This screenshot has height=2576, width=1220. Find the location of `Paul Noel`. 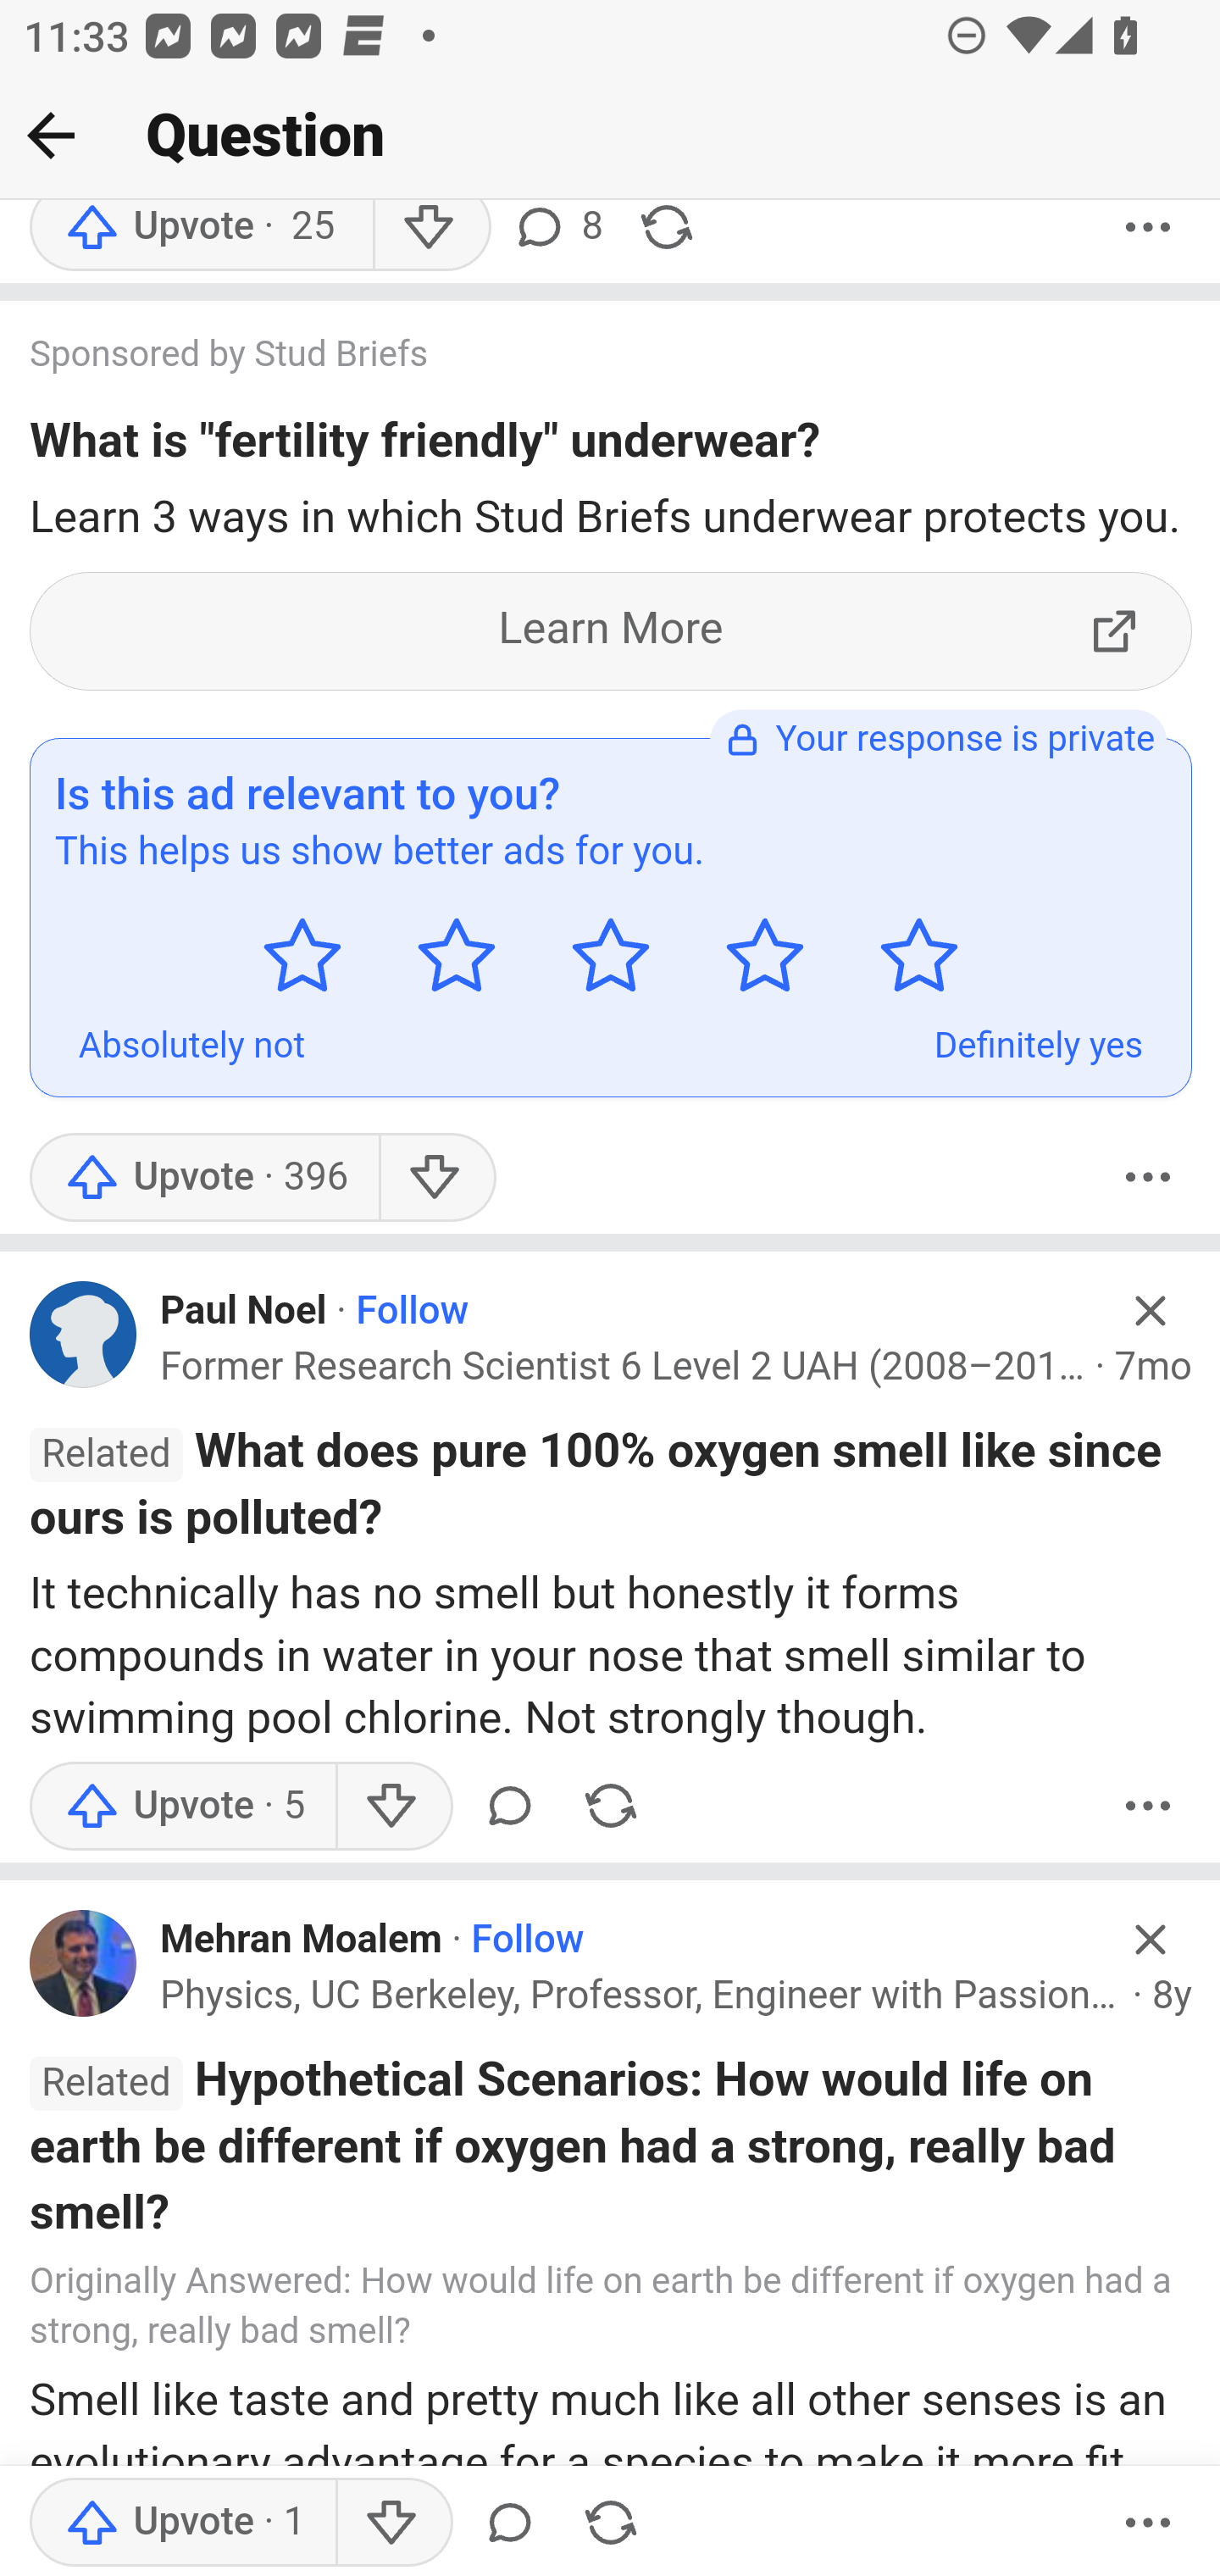

Paul Noel is located at coordinates (244, 1313).